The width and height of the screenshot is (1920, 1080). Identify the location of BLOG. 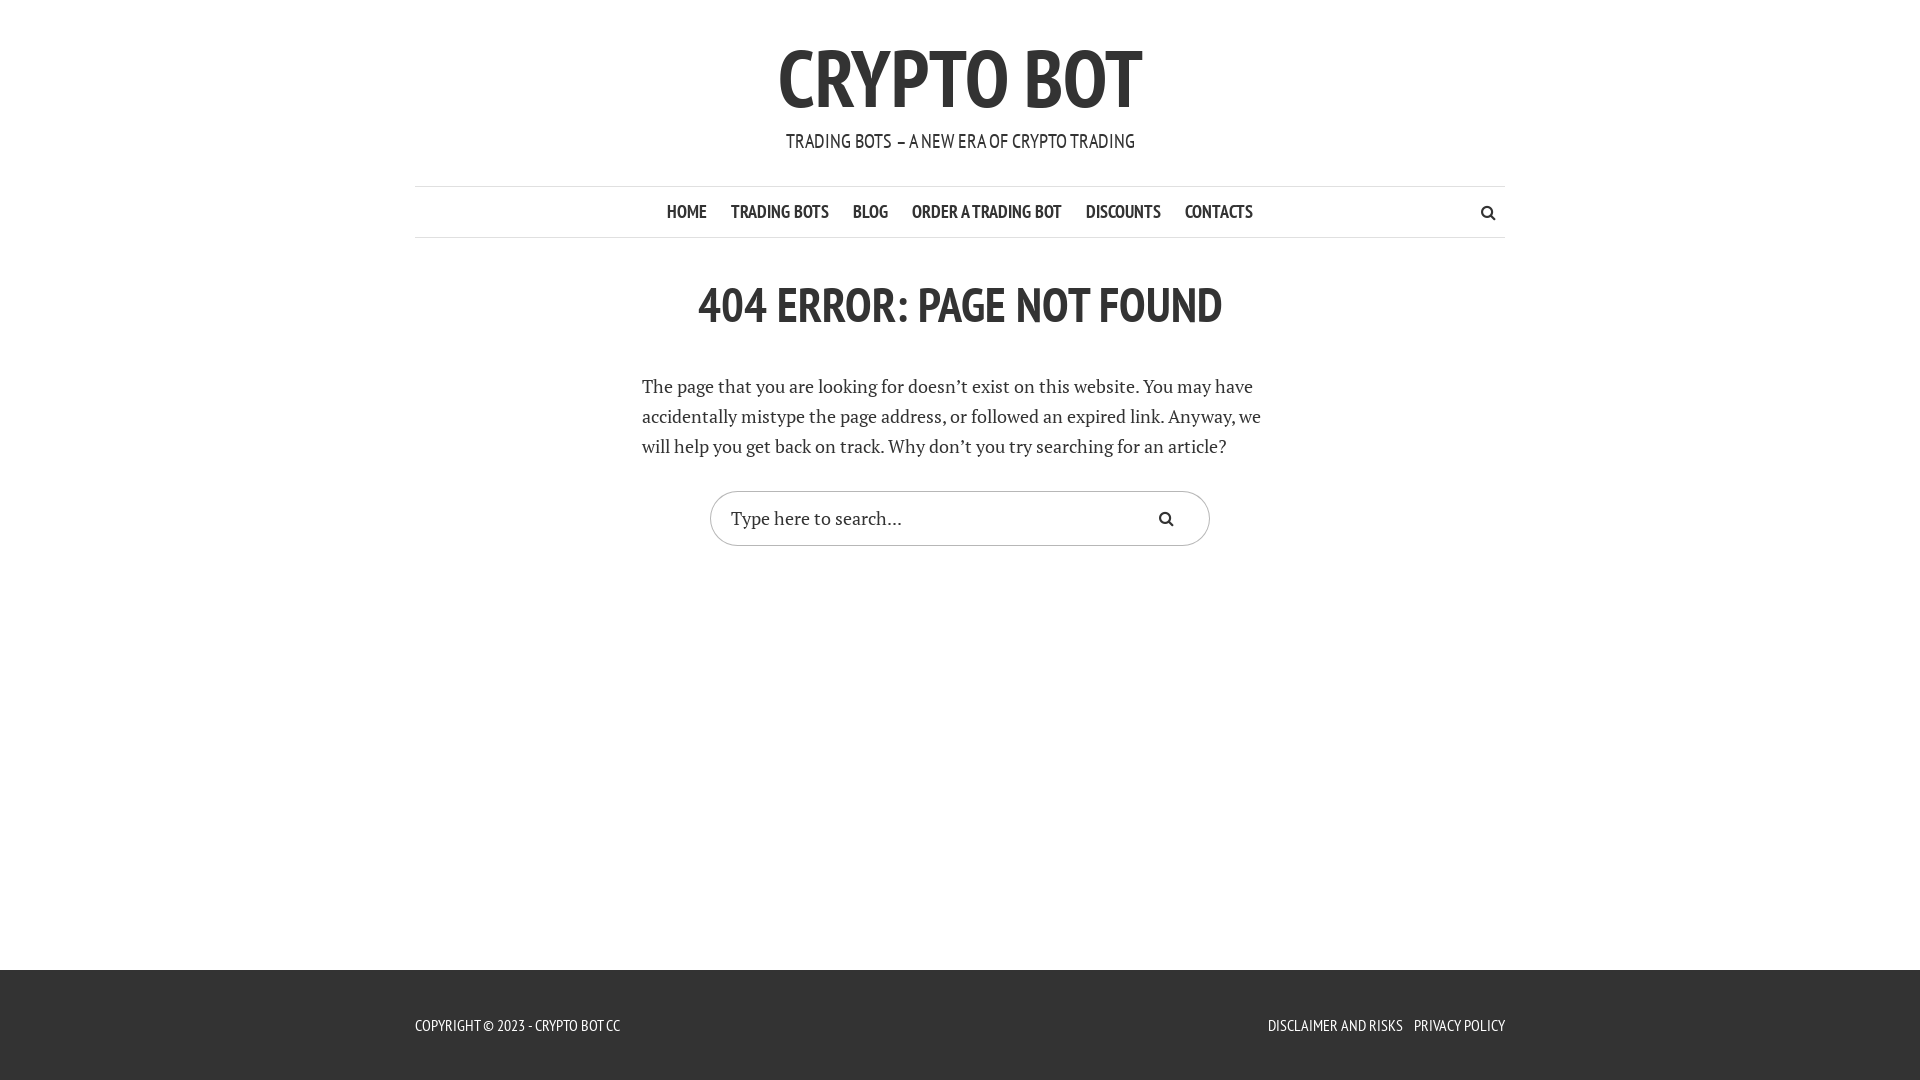
(870, 212).